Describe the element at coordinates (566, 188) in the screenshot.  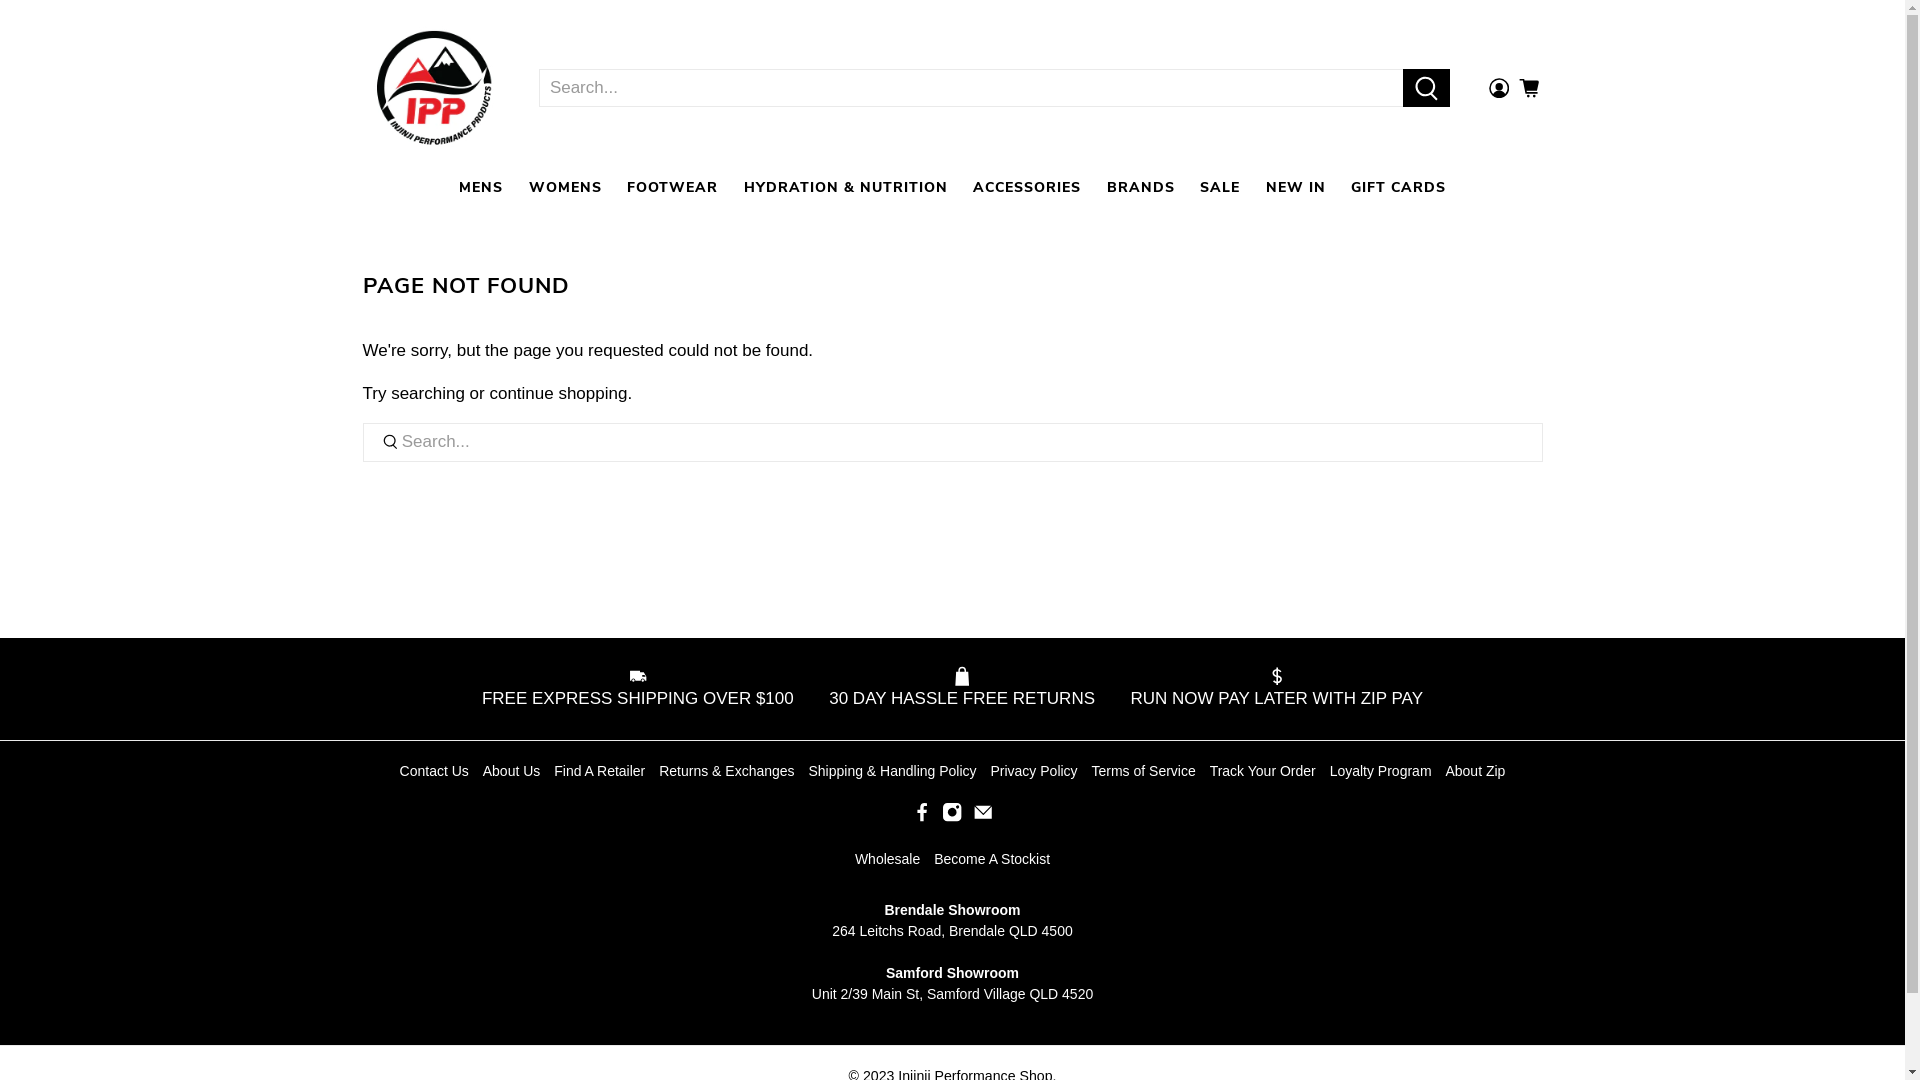
I see `WOMENS` at that location.